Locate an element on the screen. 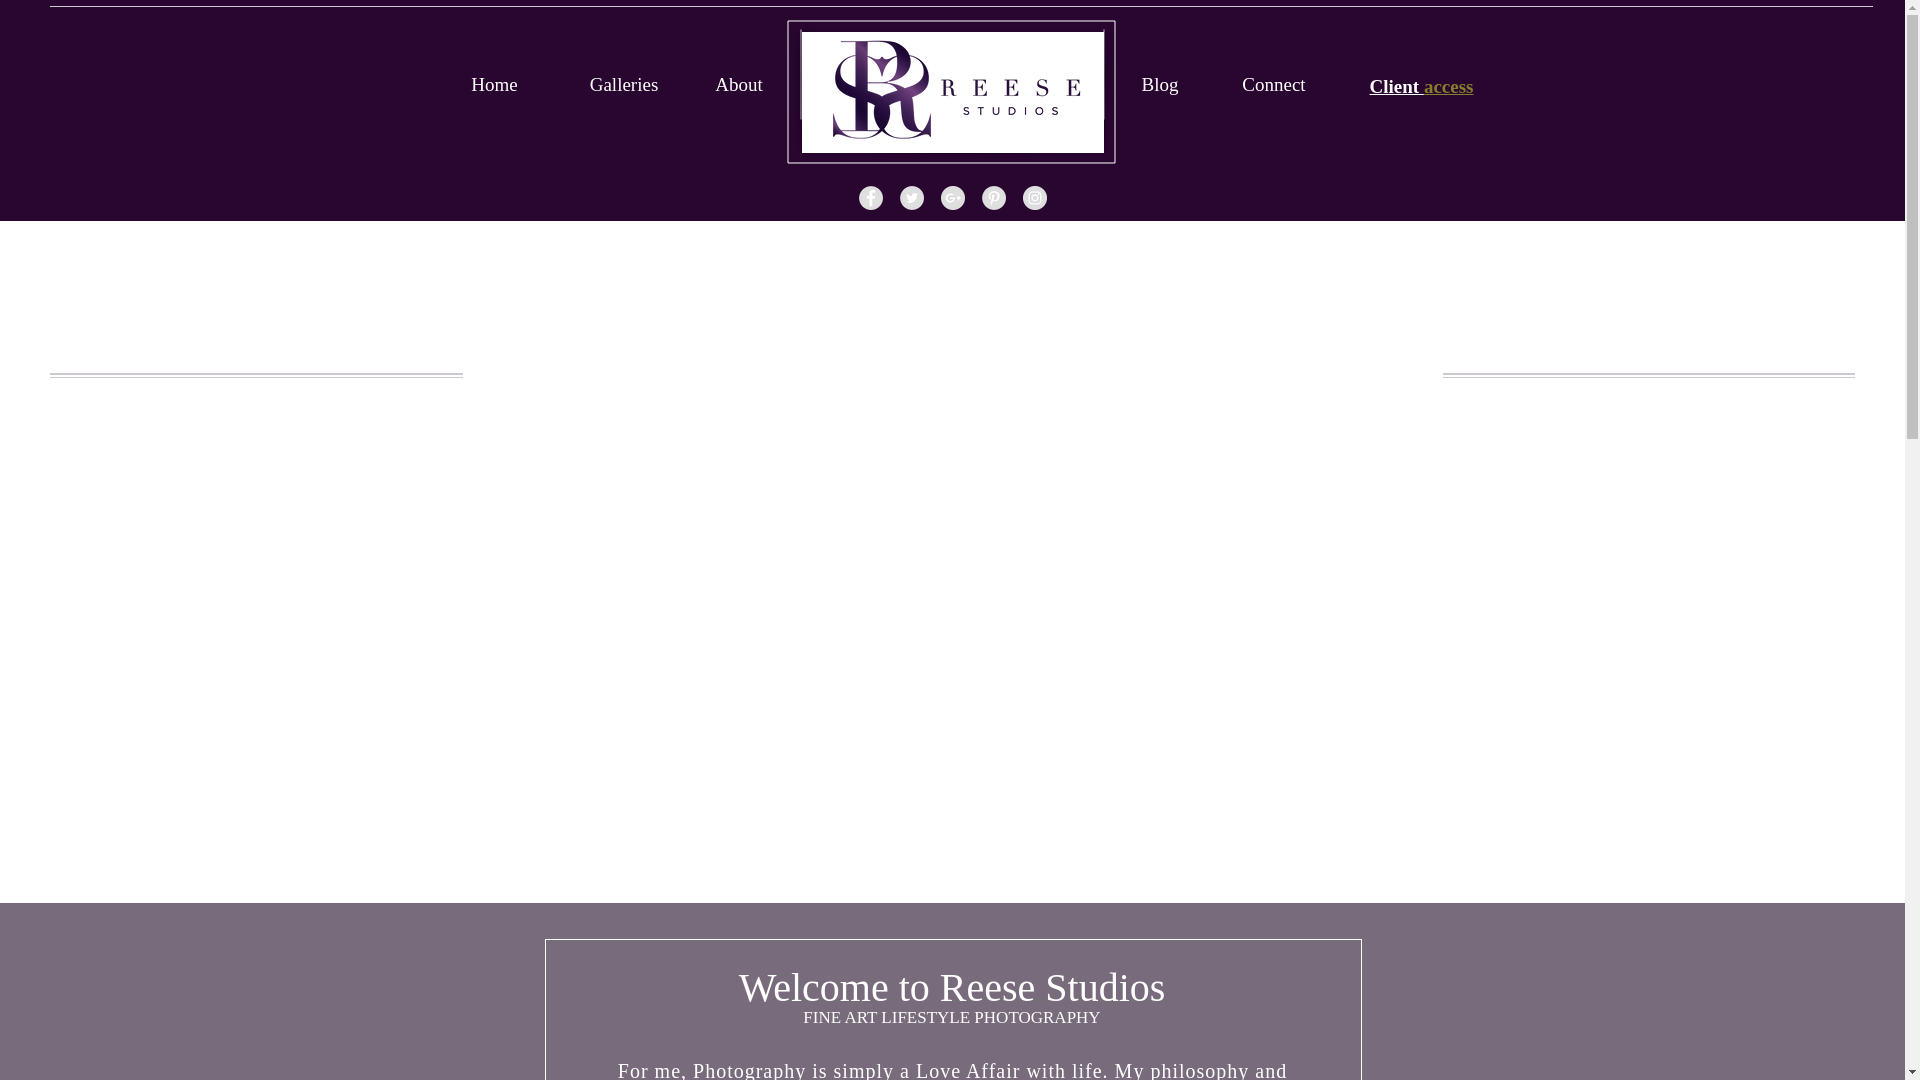 The width and height of the screenshot is (1920, 1080). Home is located at coordinates (493, 84).